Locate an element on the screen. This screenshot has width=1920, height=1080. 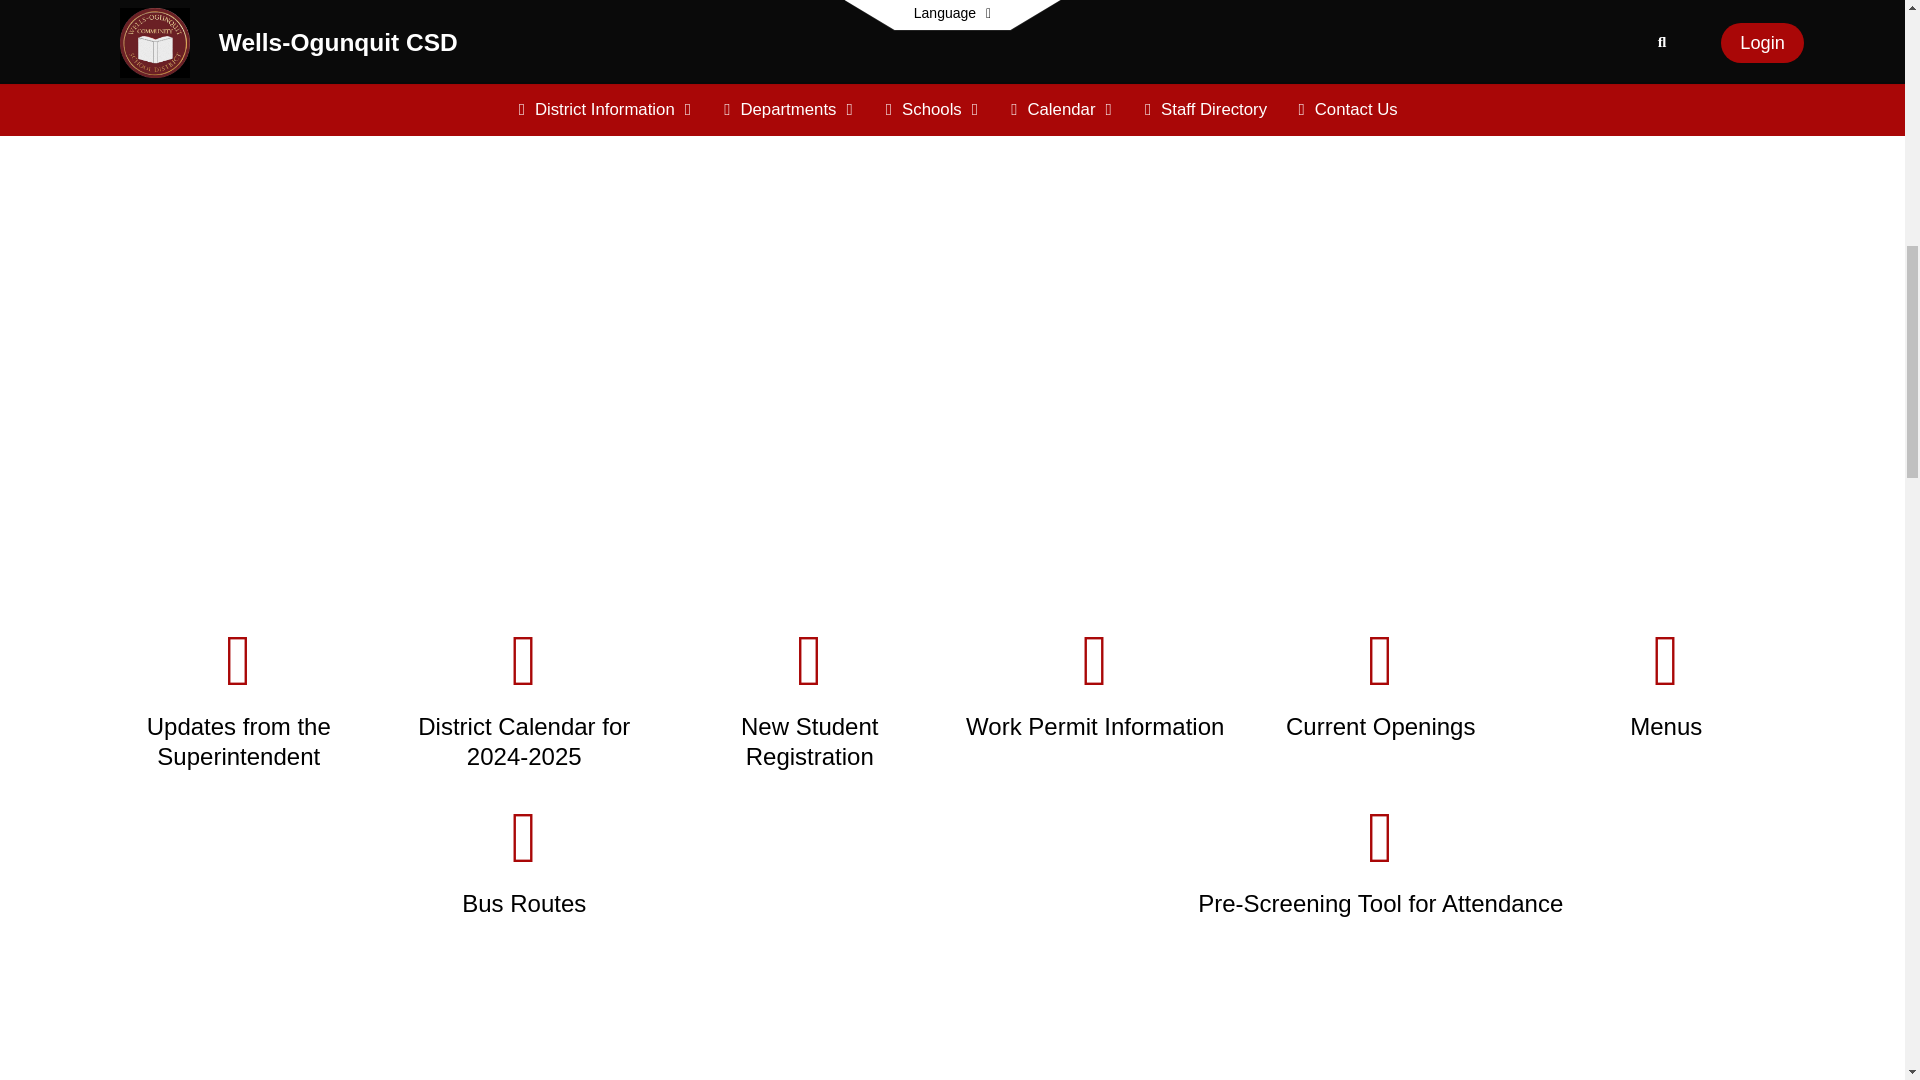
Work Permit Information is located at coordinates (1094, 683).